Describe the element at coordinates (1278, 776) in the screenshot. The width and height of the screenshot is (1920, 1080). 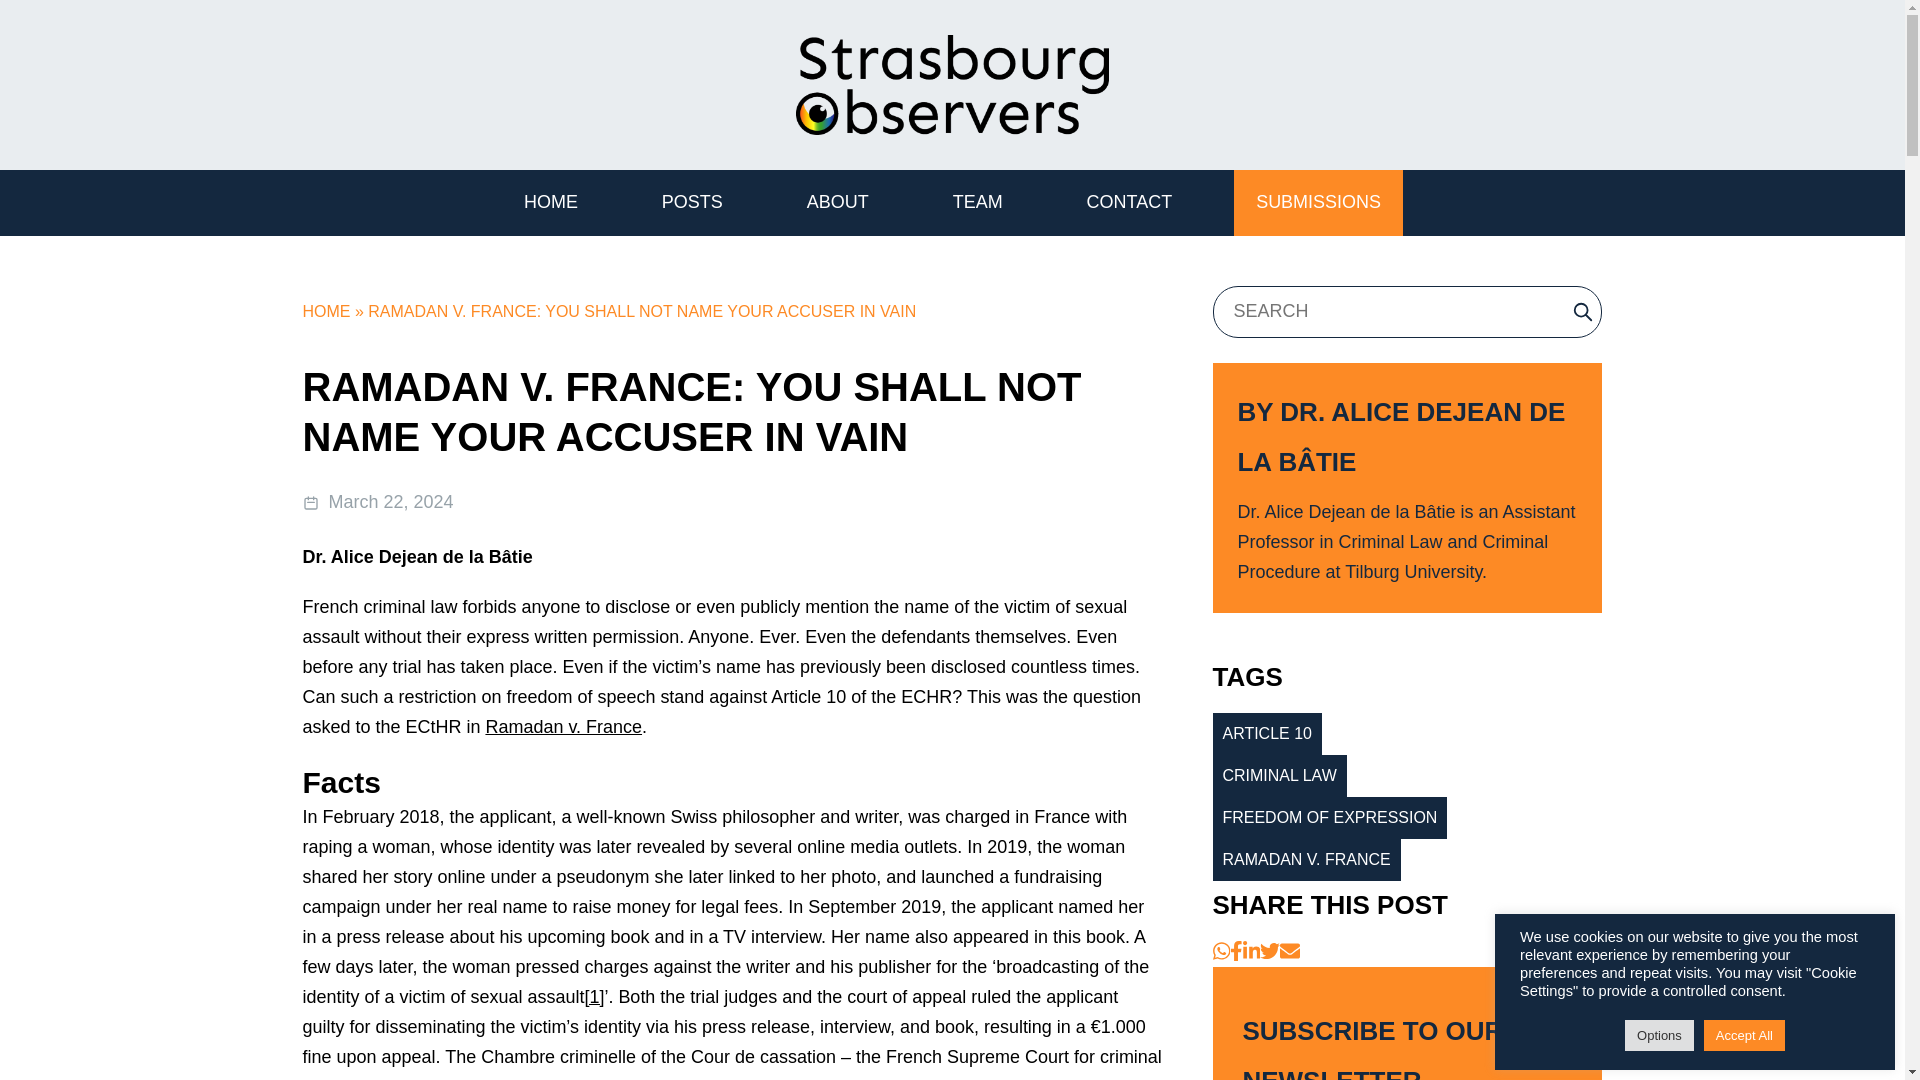
I see `CRIMINAL LAW` at that location.